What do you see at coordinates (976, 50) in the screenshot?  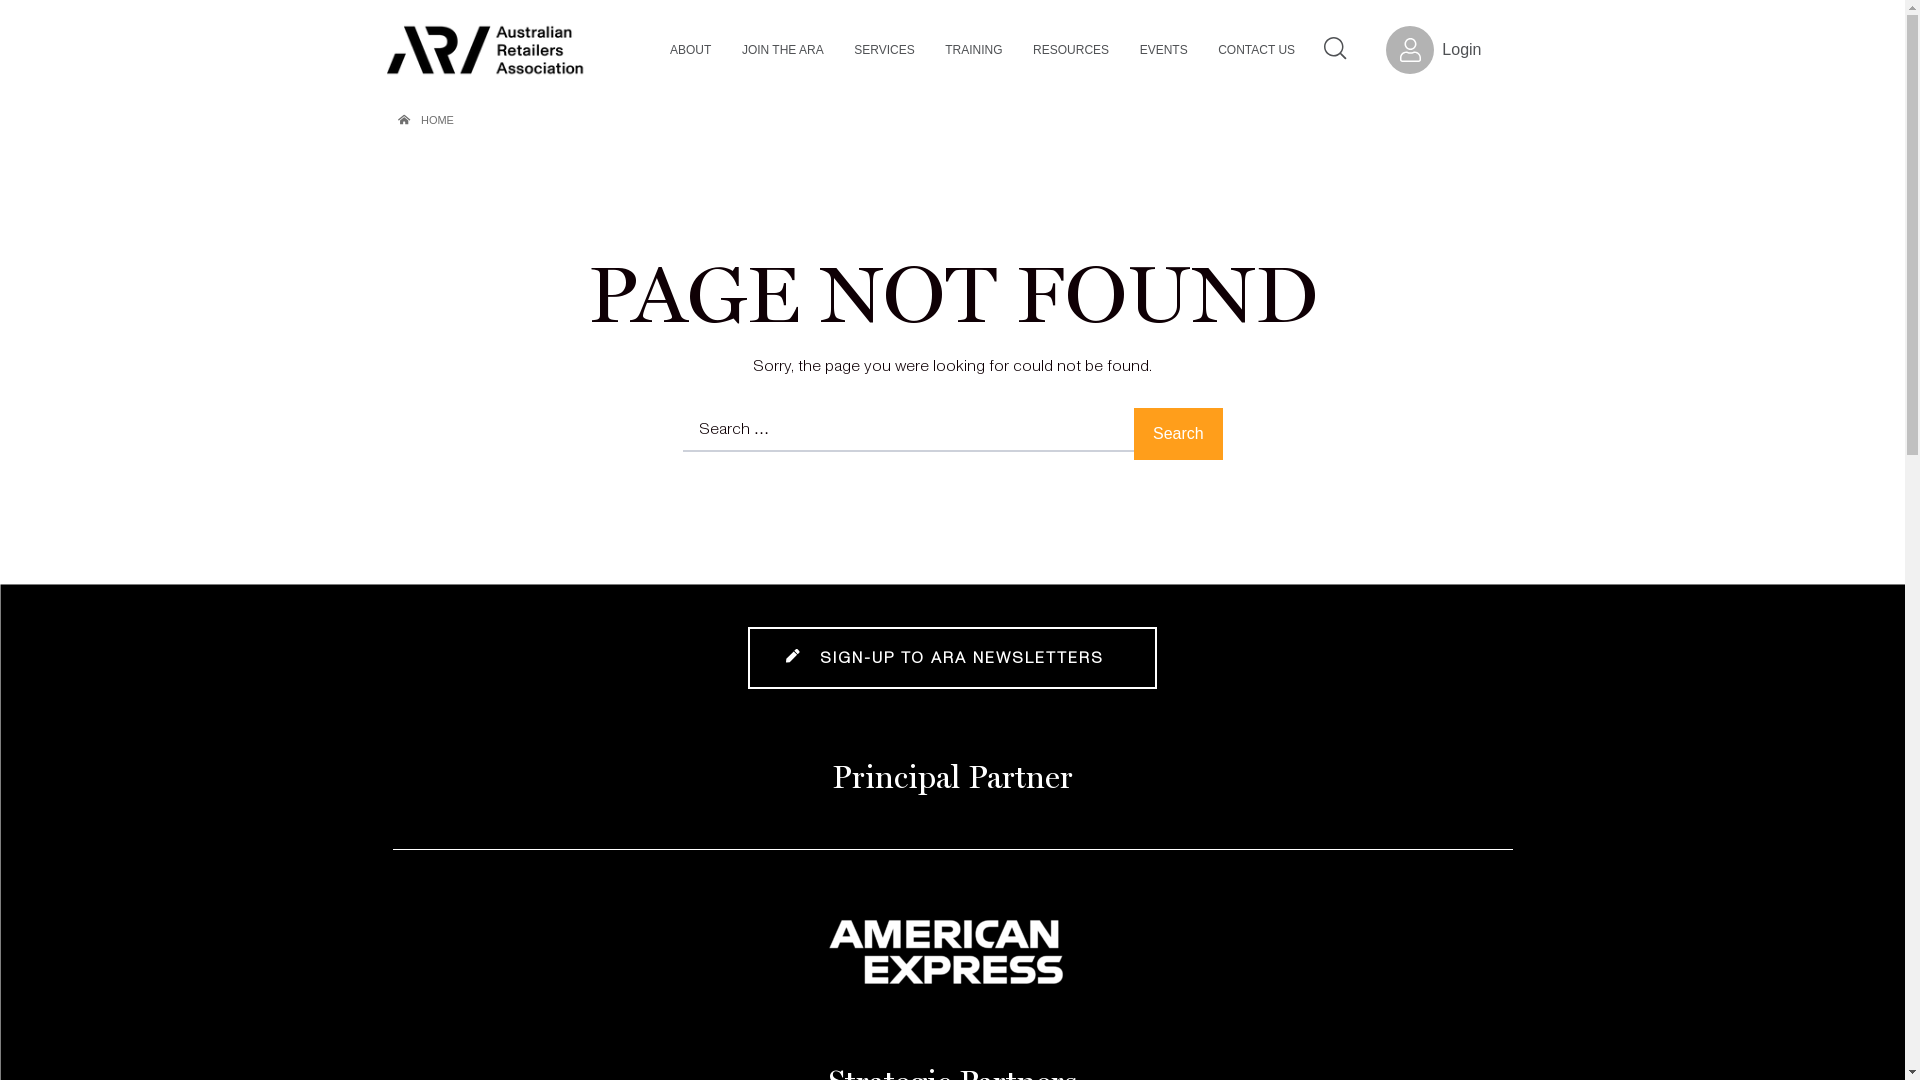 I see `TRAINING` at bounding box center [976, 50].